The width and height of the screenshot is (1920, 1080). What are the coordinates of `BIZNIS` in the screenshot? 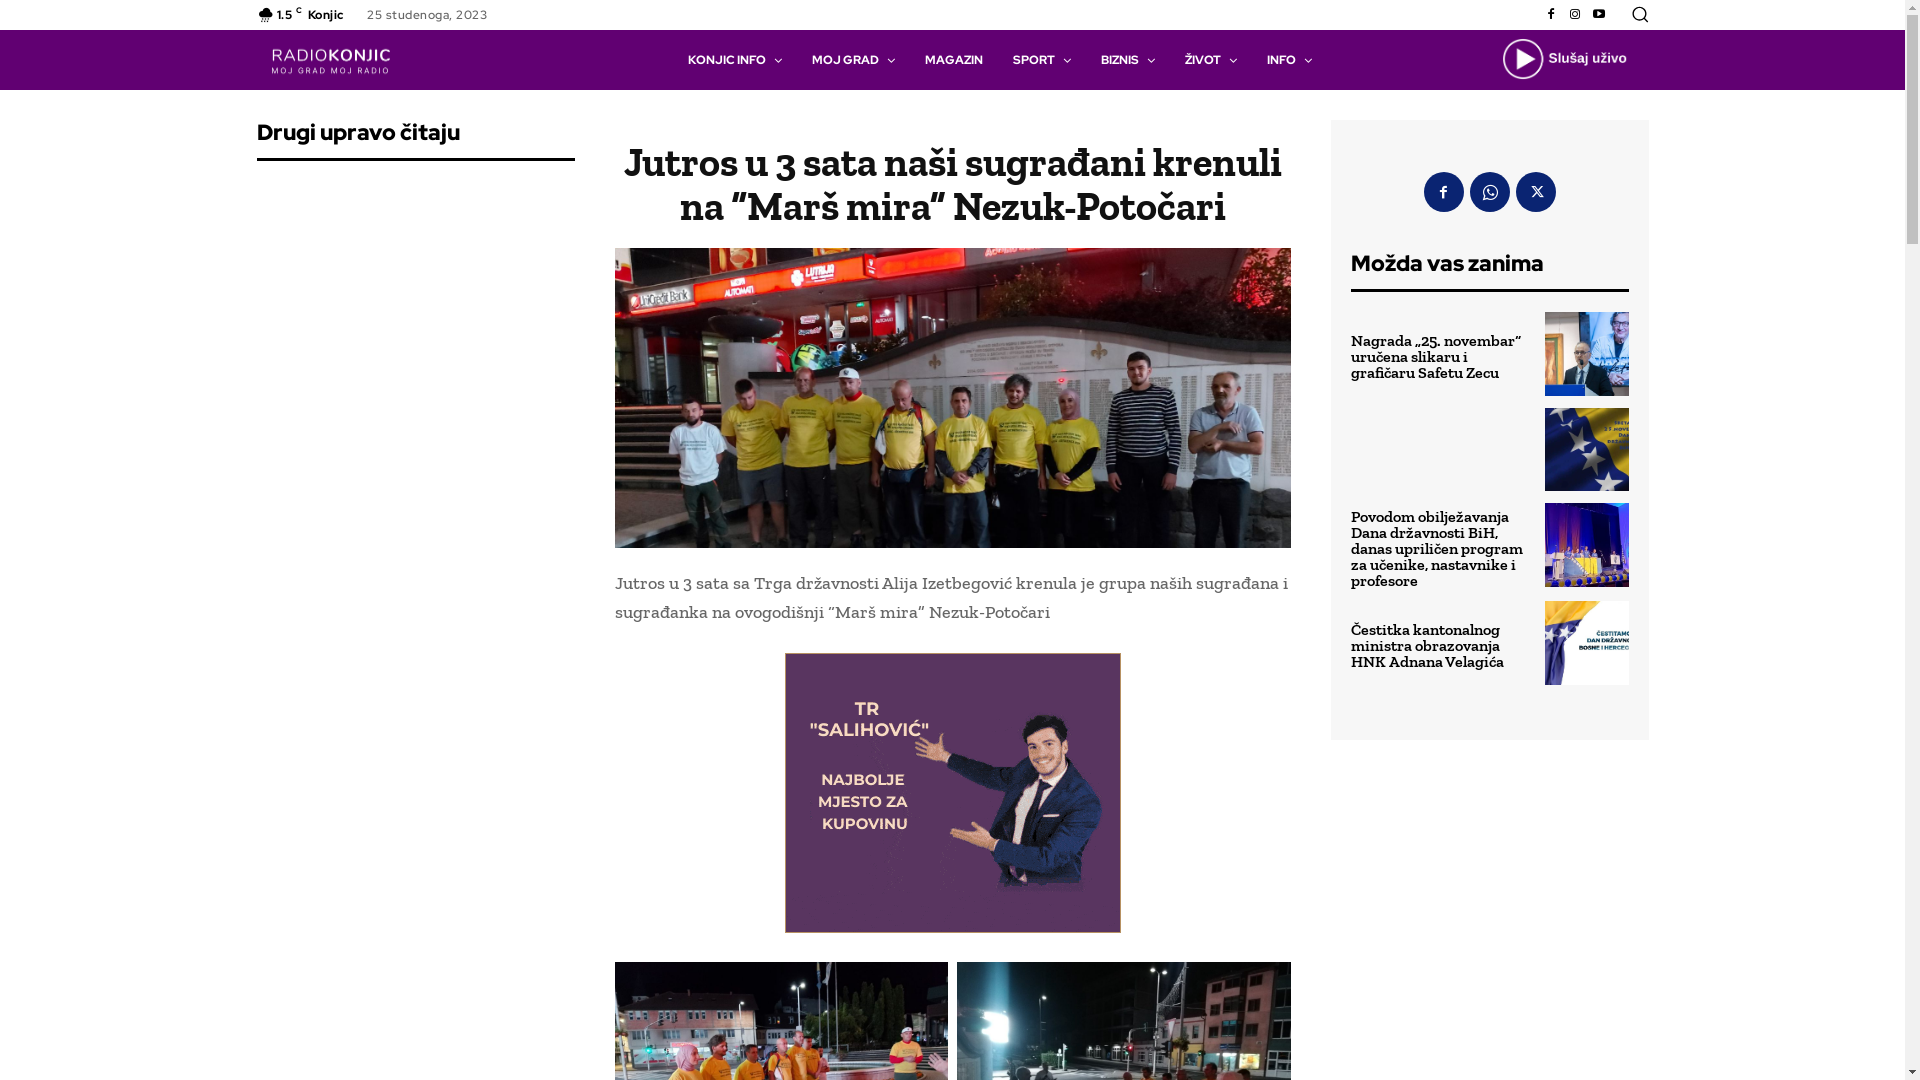 It's located at (1128, 60).